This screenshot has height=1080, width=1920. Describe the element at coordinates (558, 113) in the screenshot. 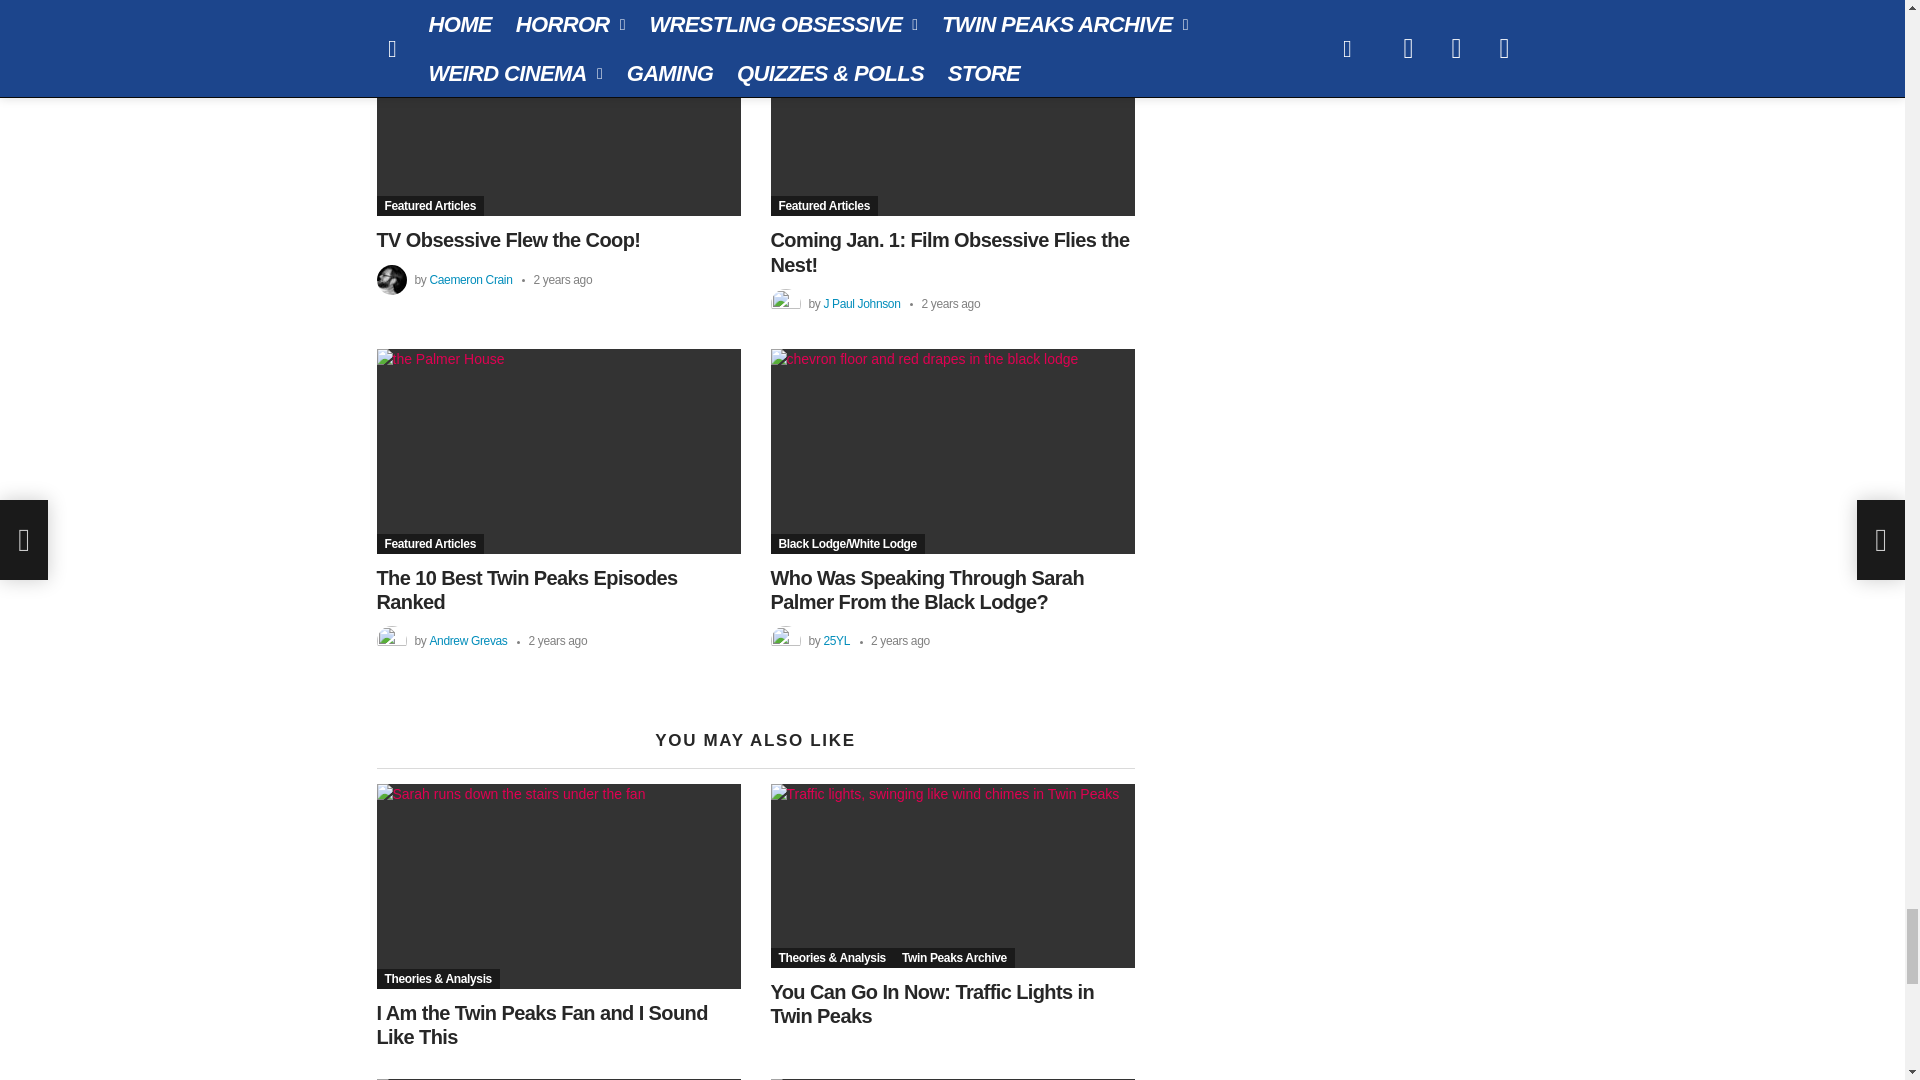

I see `TV Obsessive Flew the Coop!` at that location.